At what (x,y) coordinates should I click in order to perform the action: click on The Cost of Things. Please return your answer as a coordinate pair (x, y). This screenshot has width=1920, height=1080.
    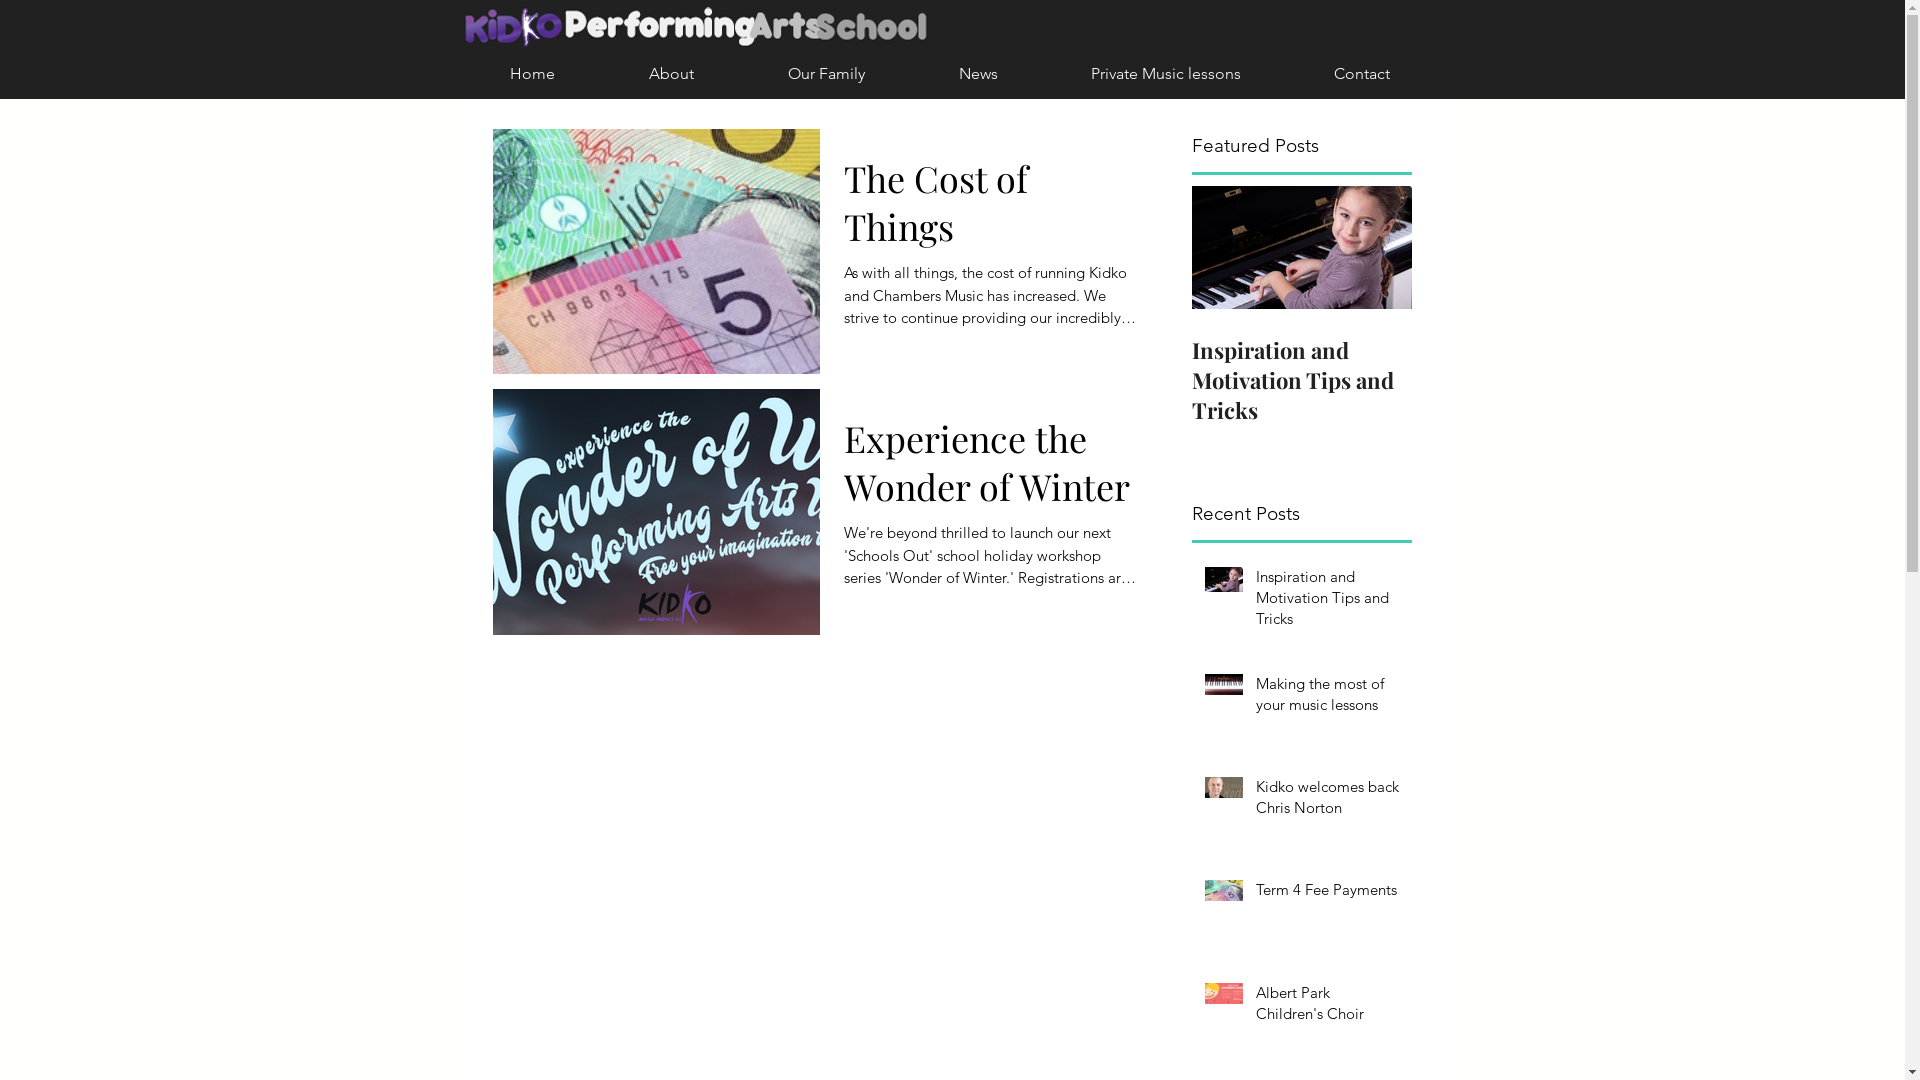
    Looking at the image, I should click on (992, 208).